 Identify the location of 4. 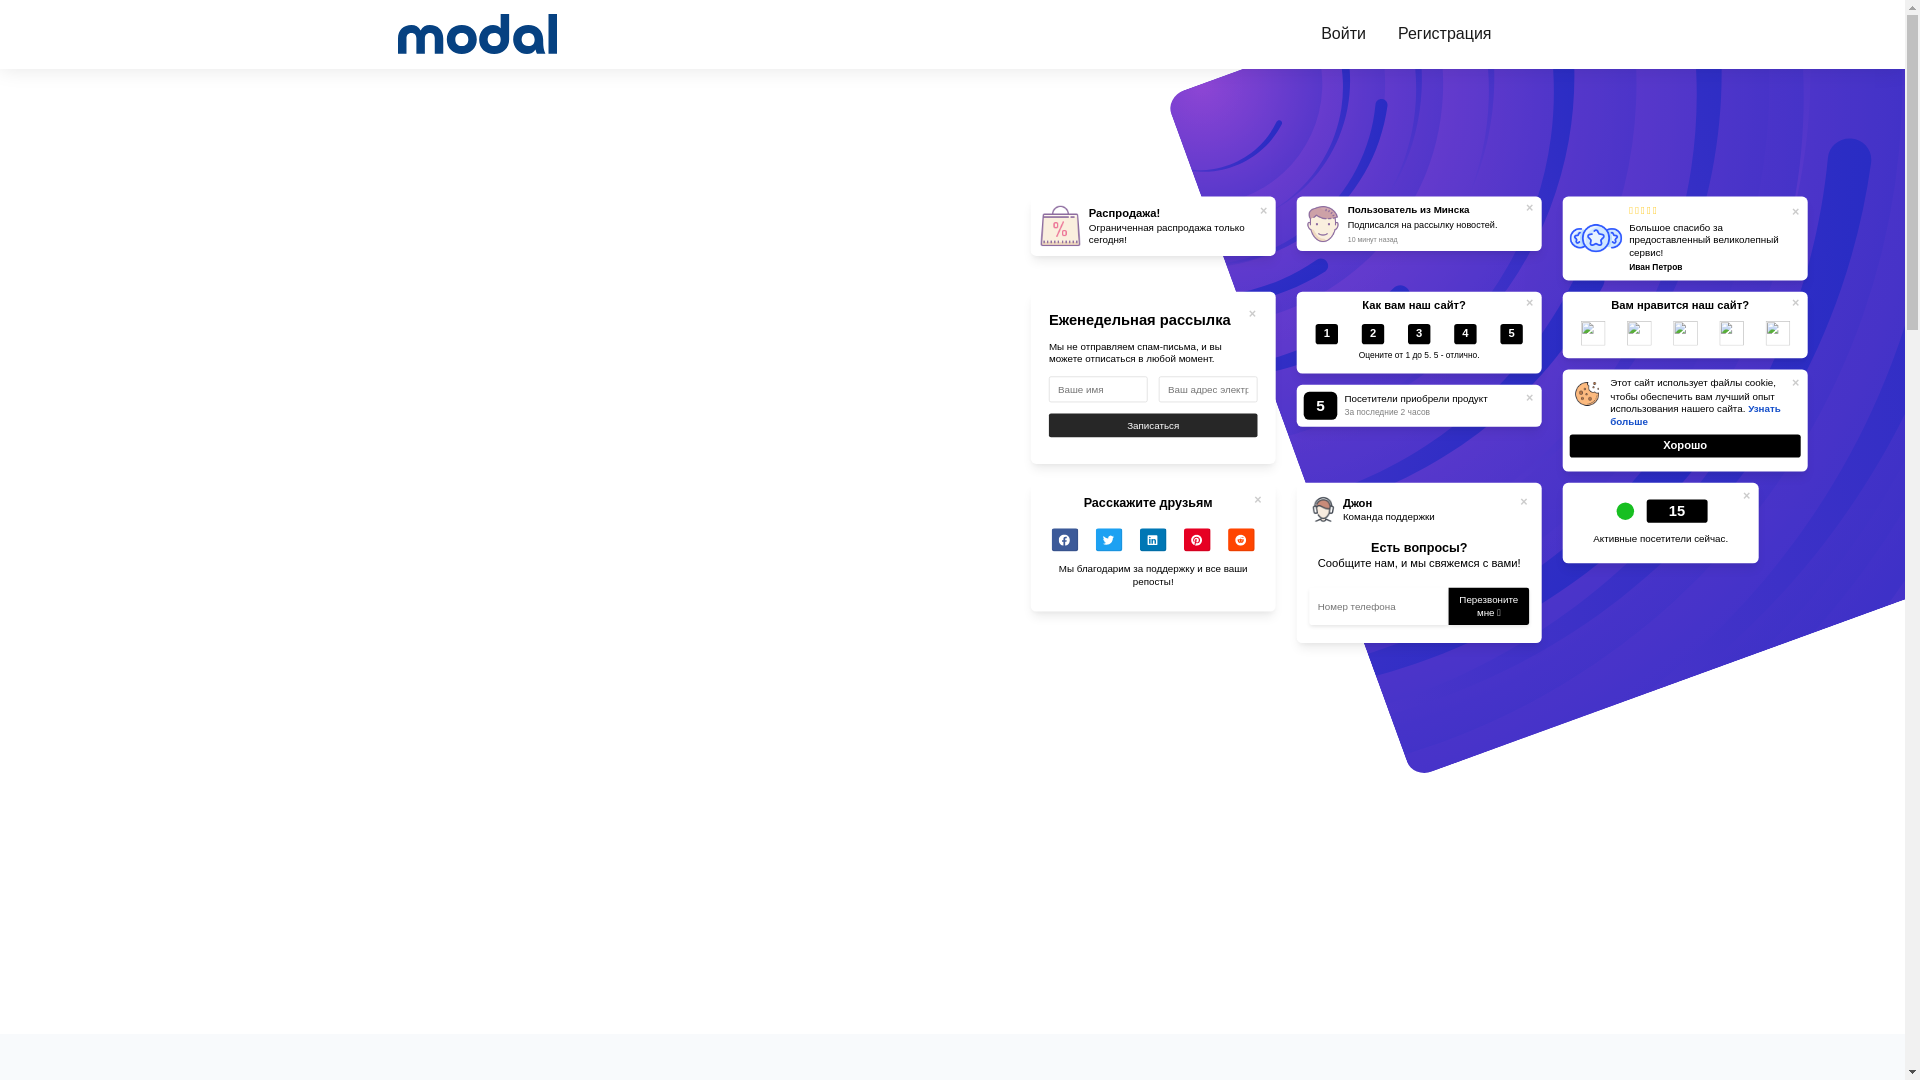
(1470, 338).